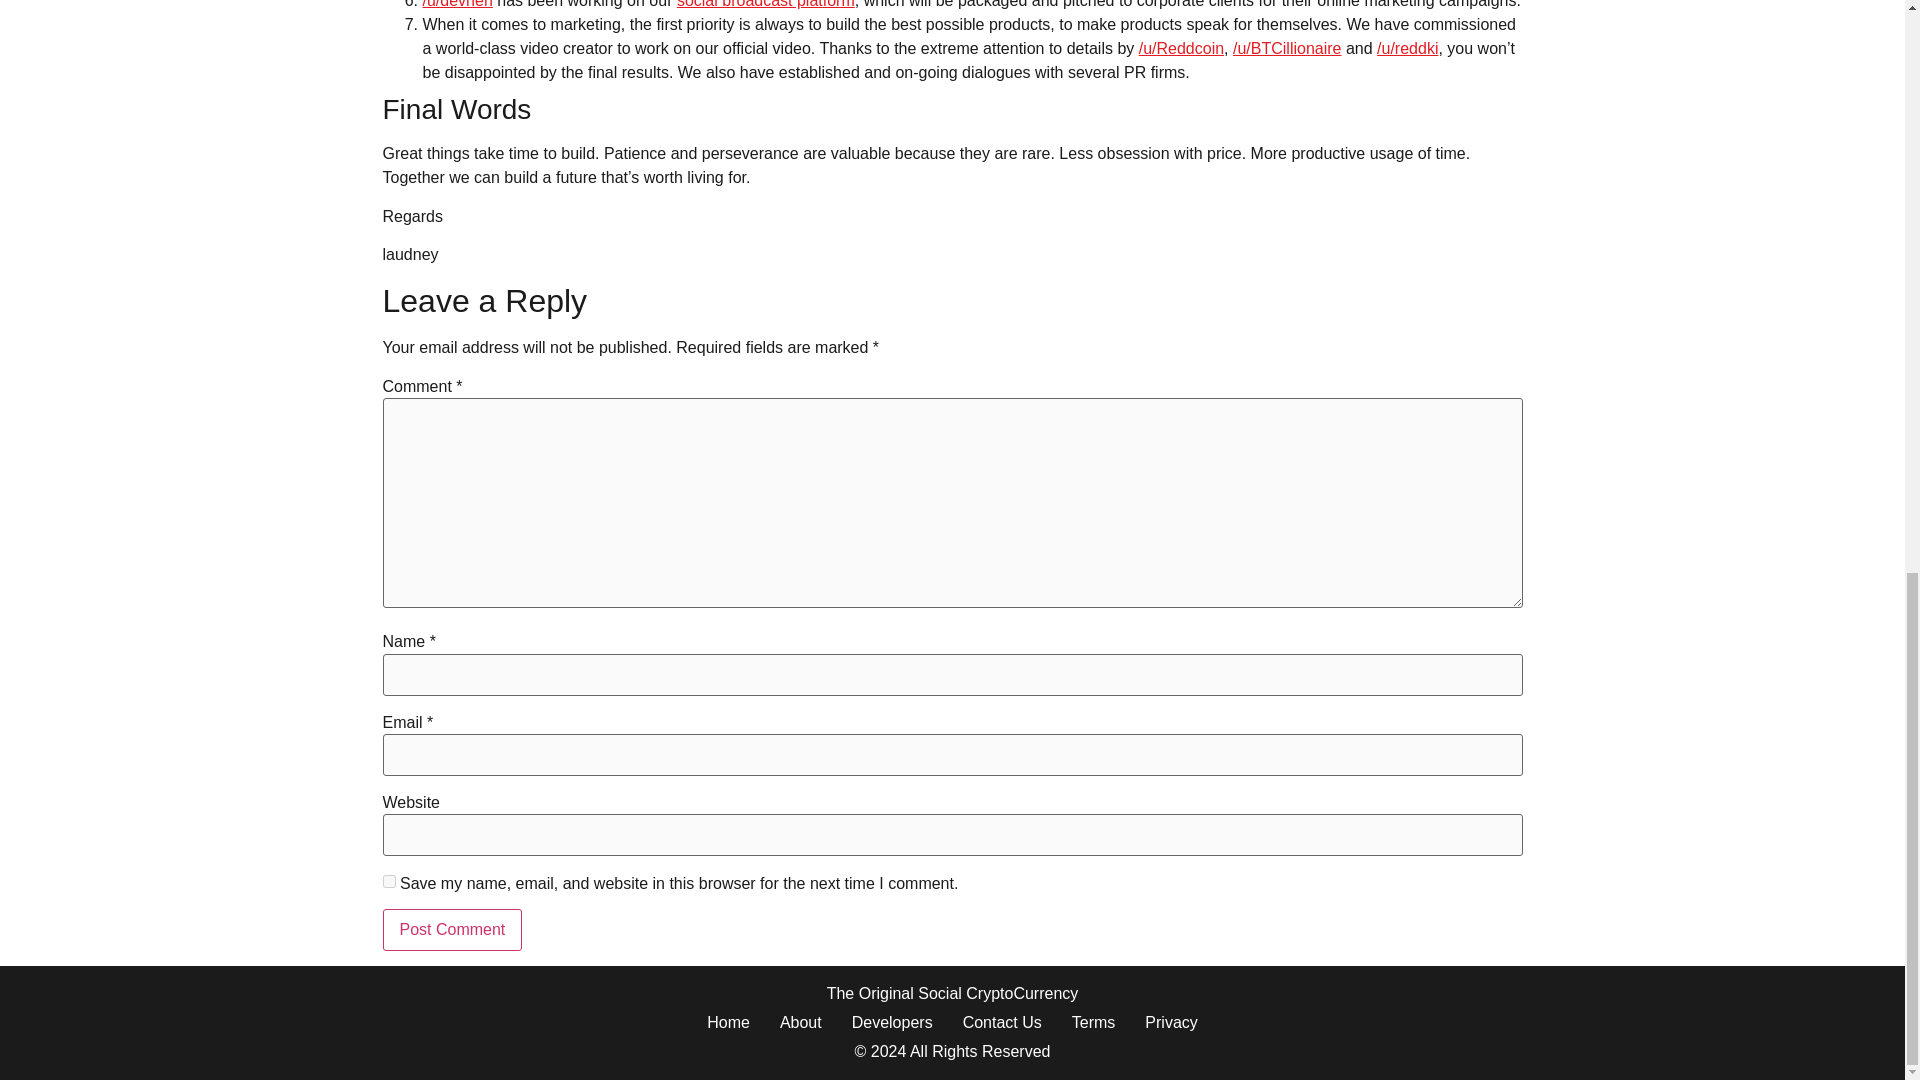 This screenshot has width=1920, height=1080. What do you see at coordinates (388, 880) in the screenshot?
I see `yes` at bounding box center [388, 880].